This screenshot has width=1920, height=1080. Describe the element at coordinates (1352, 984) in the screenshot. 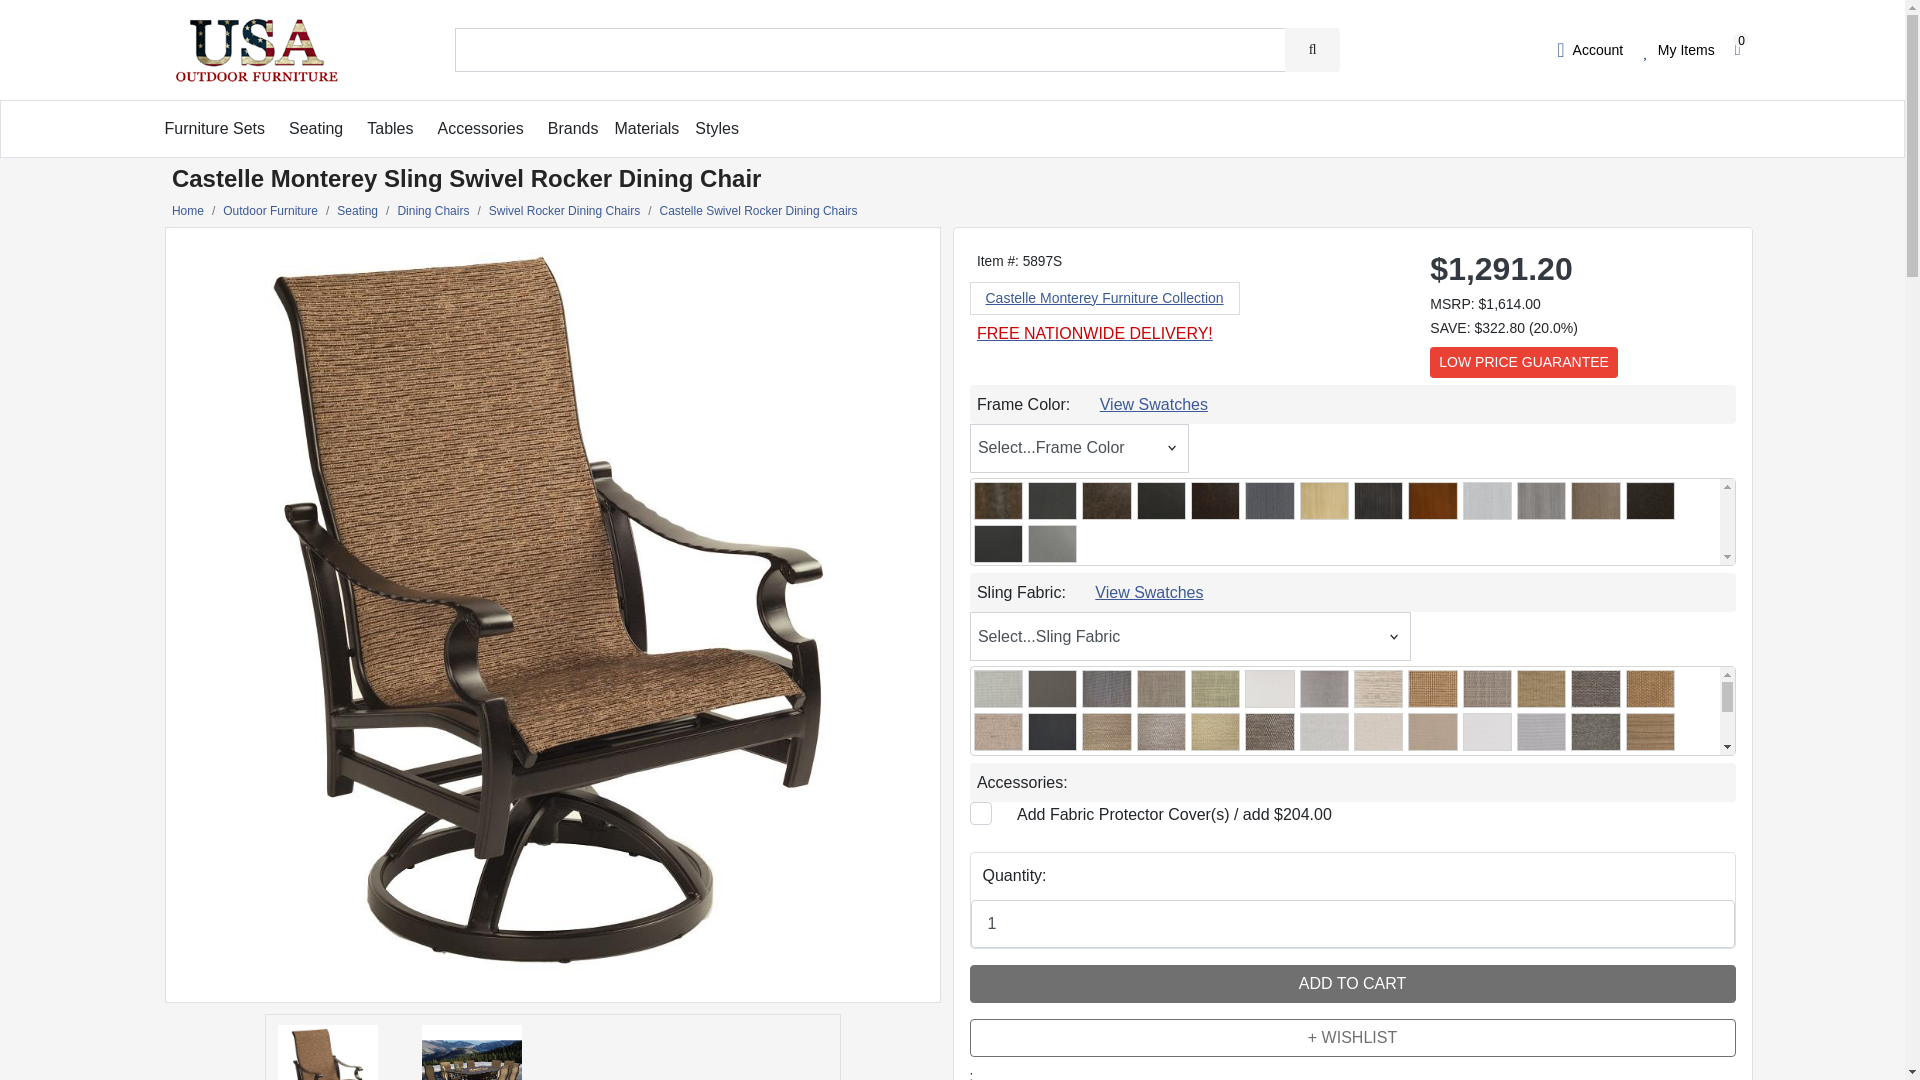

I see `Add to Cart` at that location.